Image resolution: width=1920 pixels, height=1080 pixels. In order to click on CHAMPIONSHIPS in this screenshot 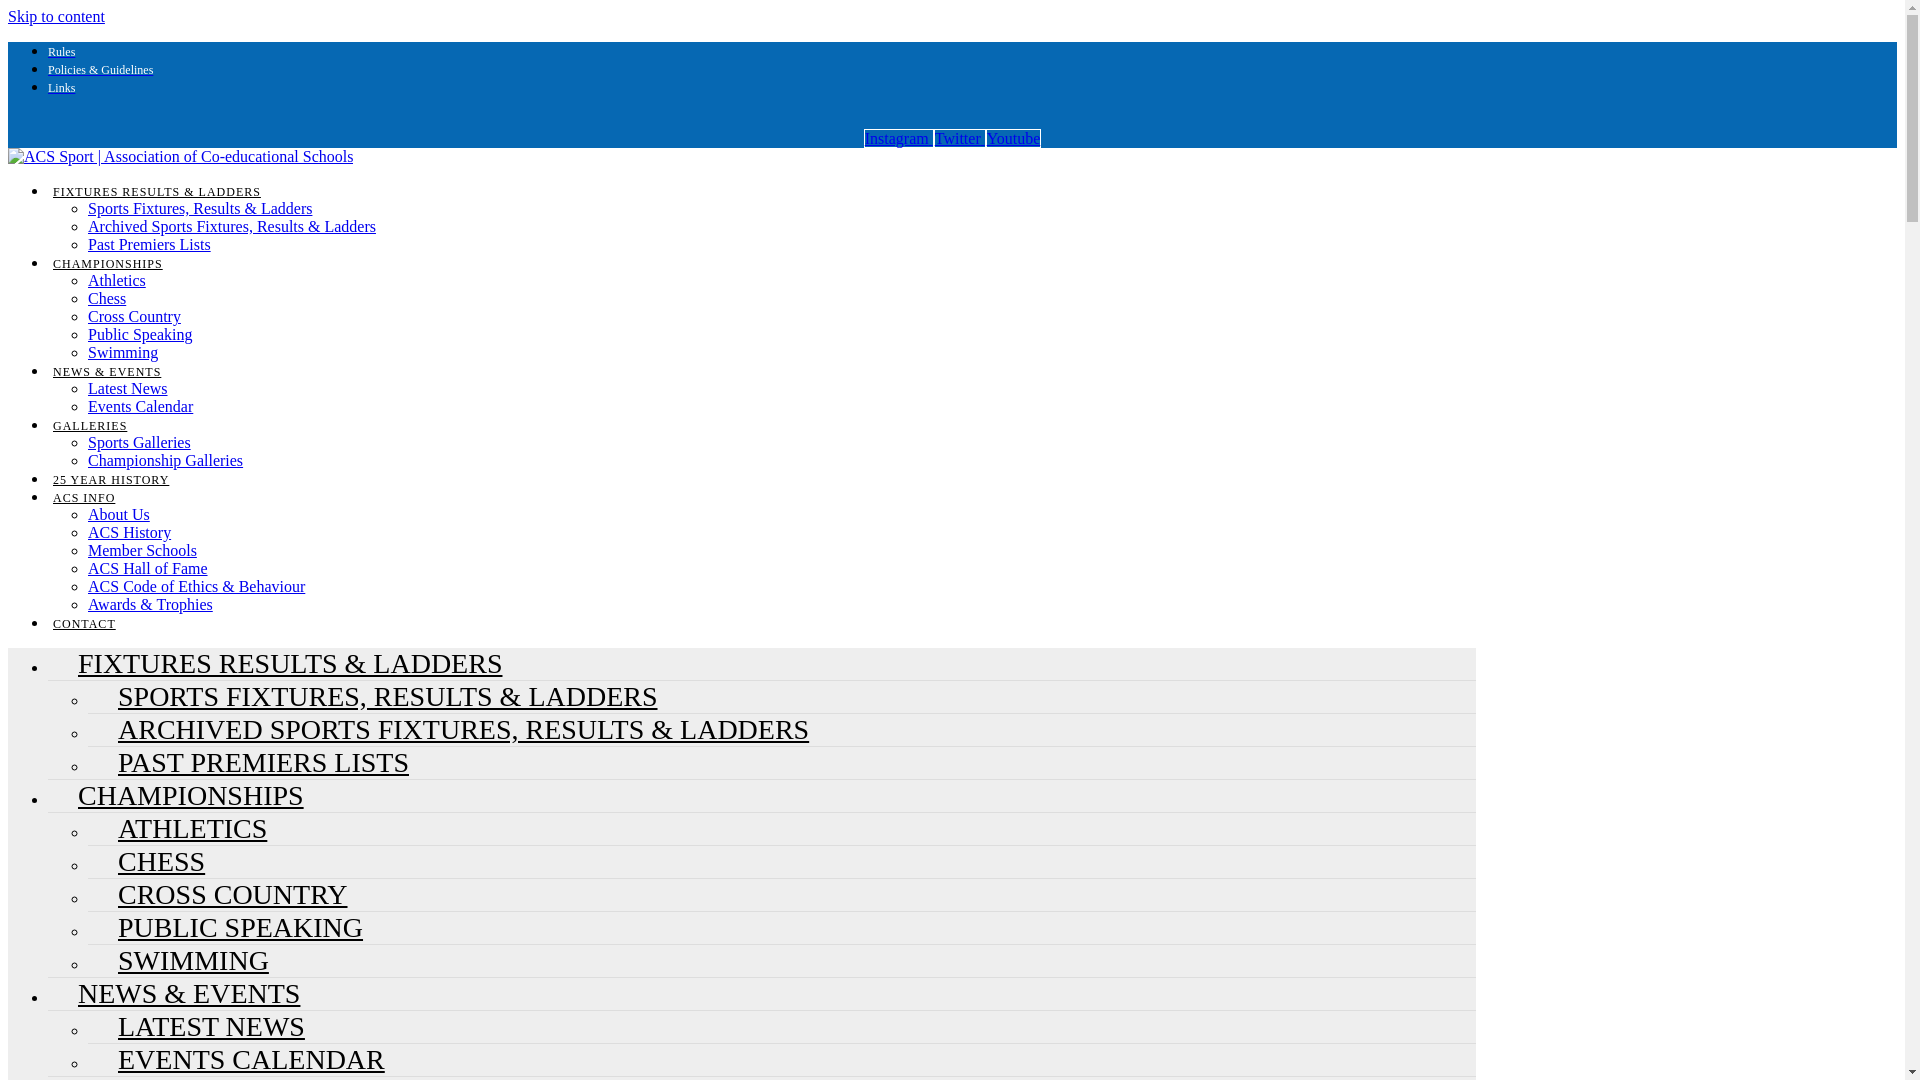, I will do `click(176, 796)`.